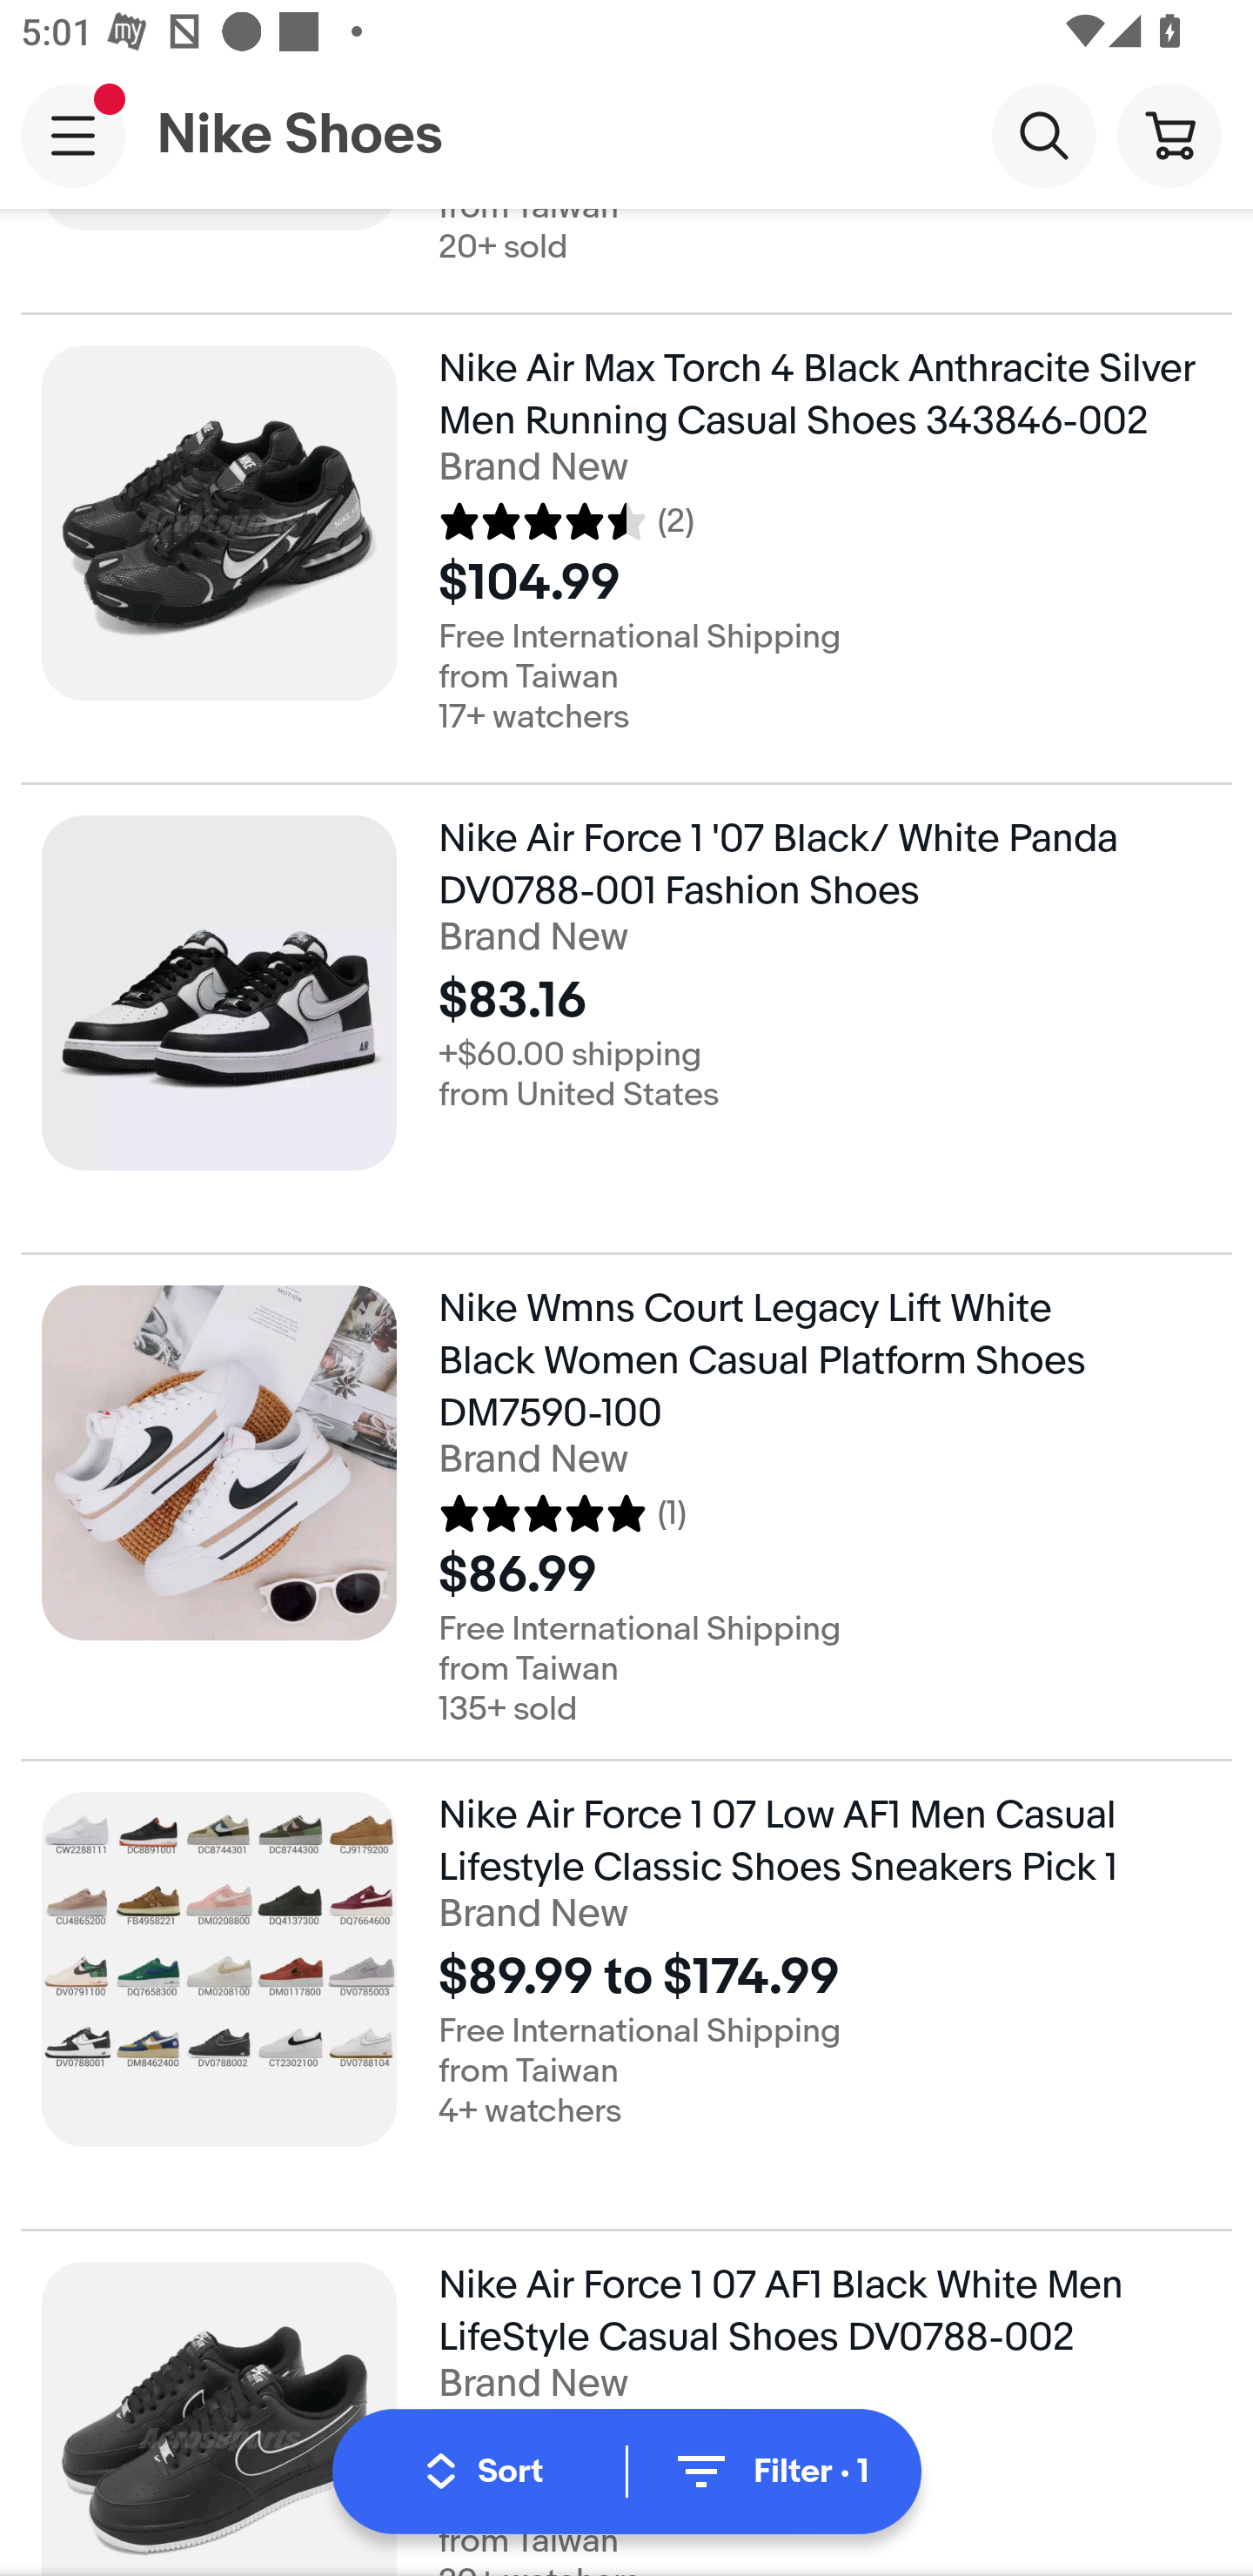  I want to click on Search, so click(1043, 134).